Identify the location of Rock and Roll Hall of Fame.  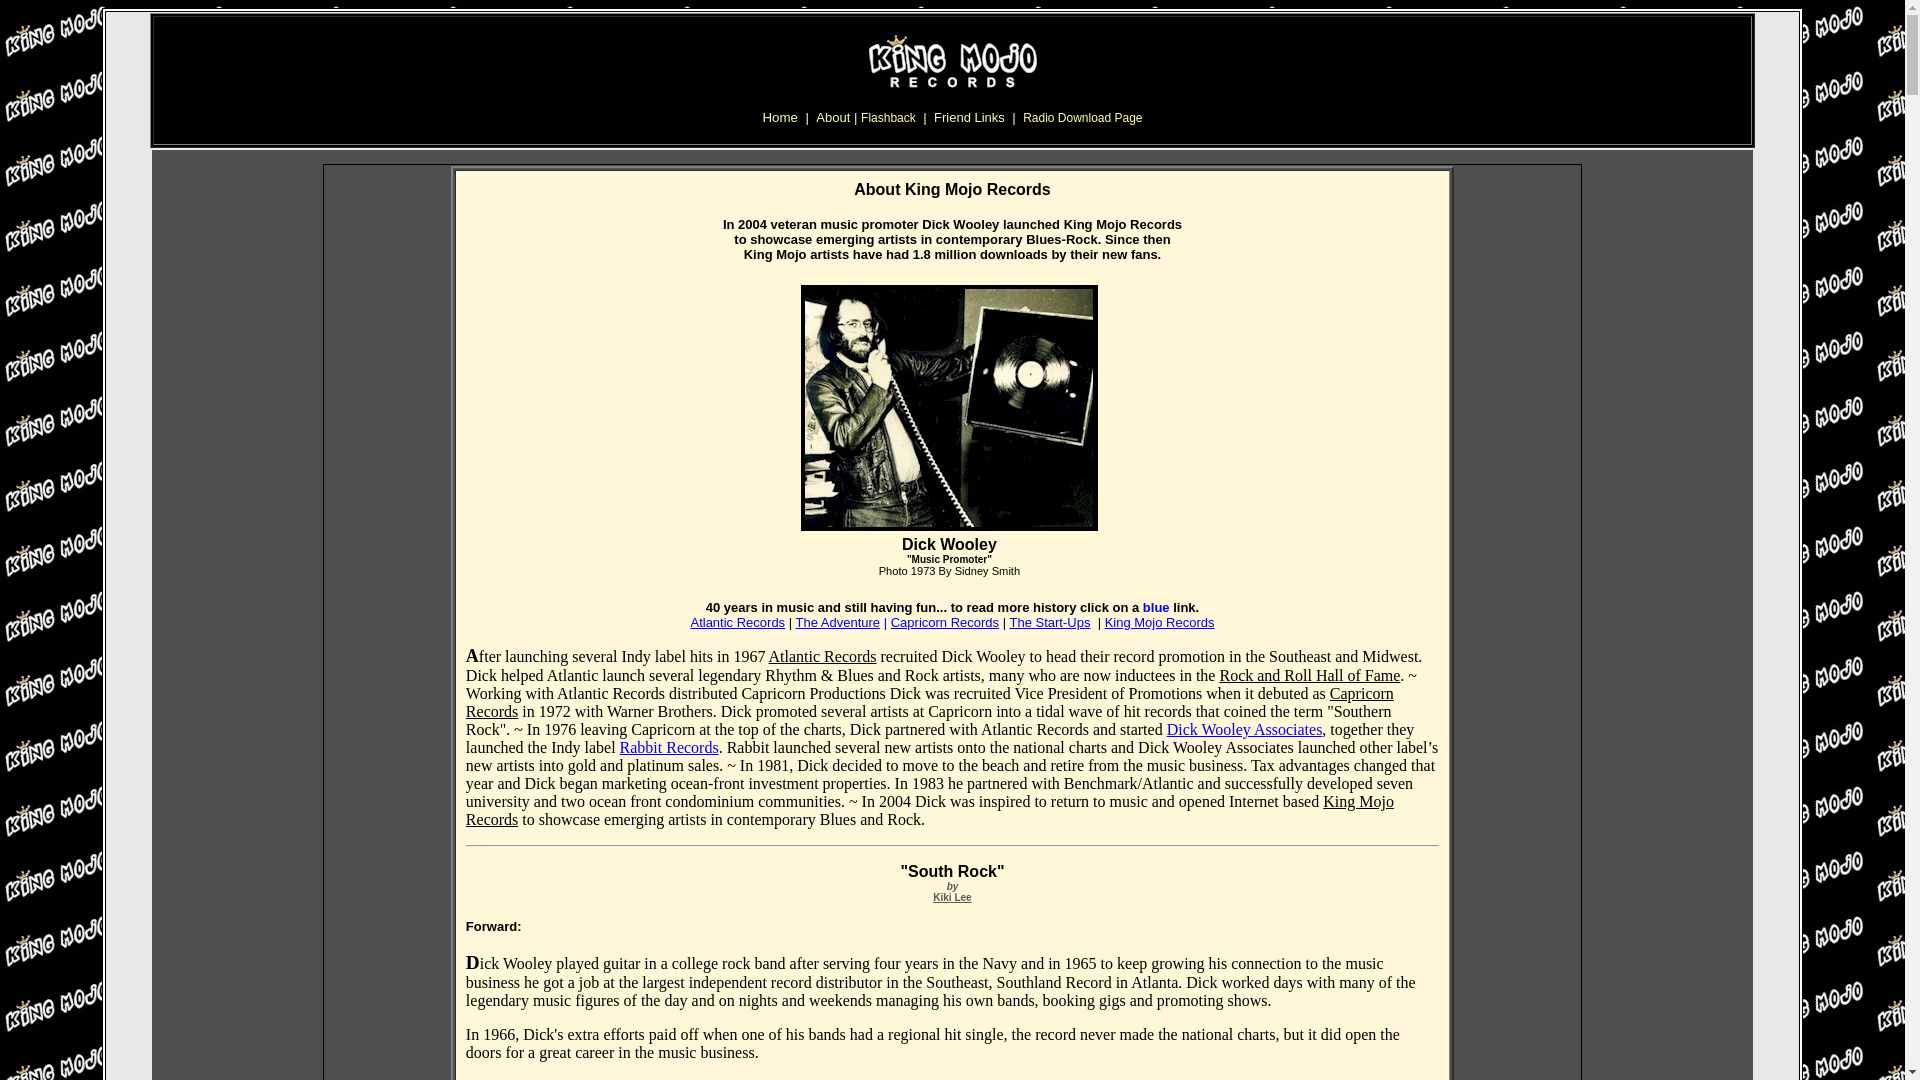
(1309, 675).